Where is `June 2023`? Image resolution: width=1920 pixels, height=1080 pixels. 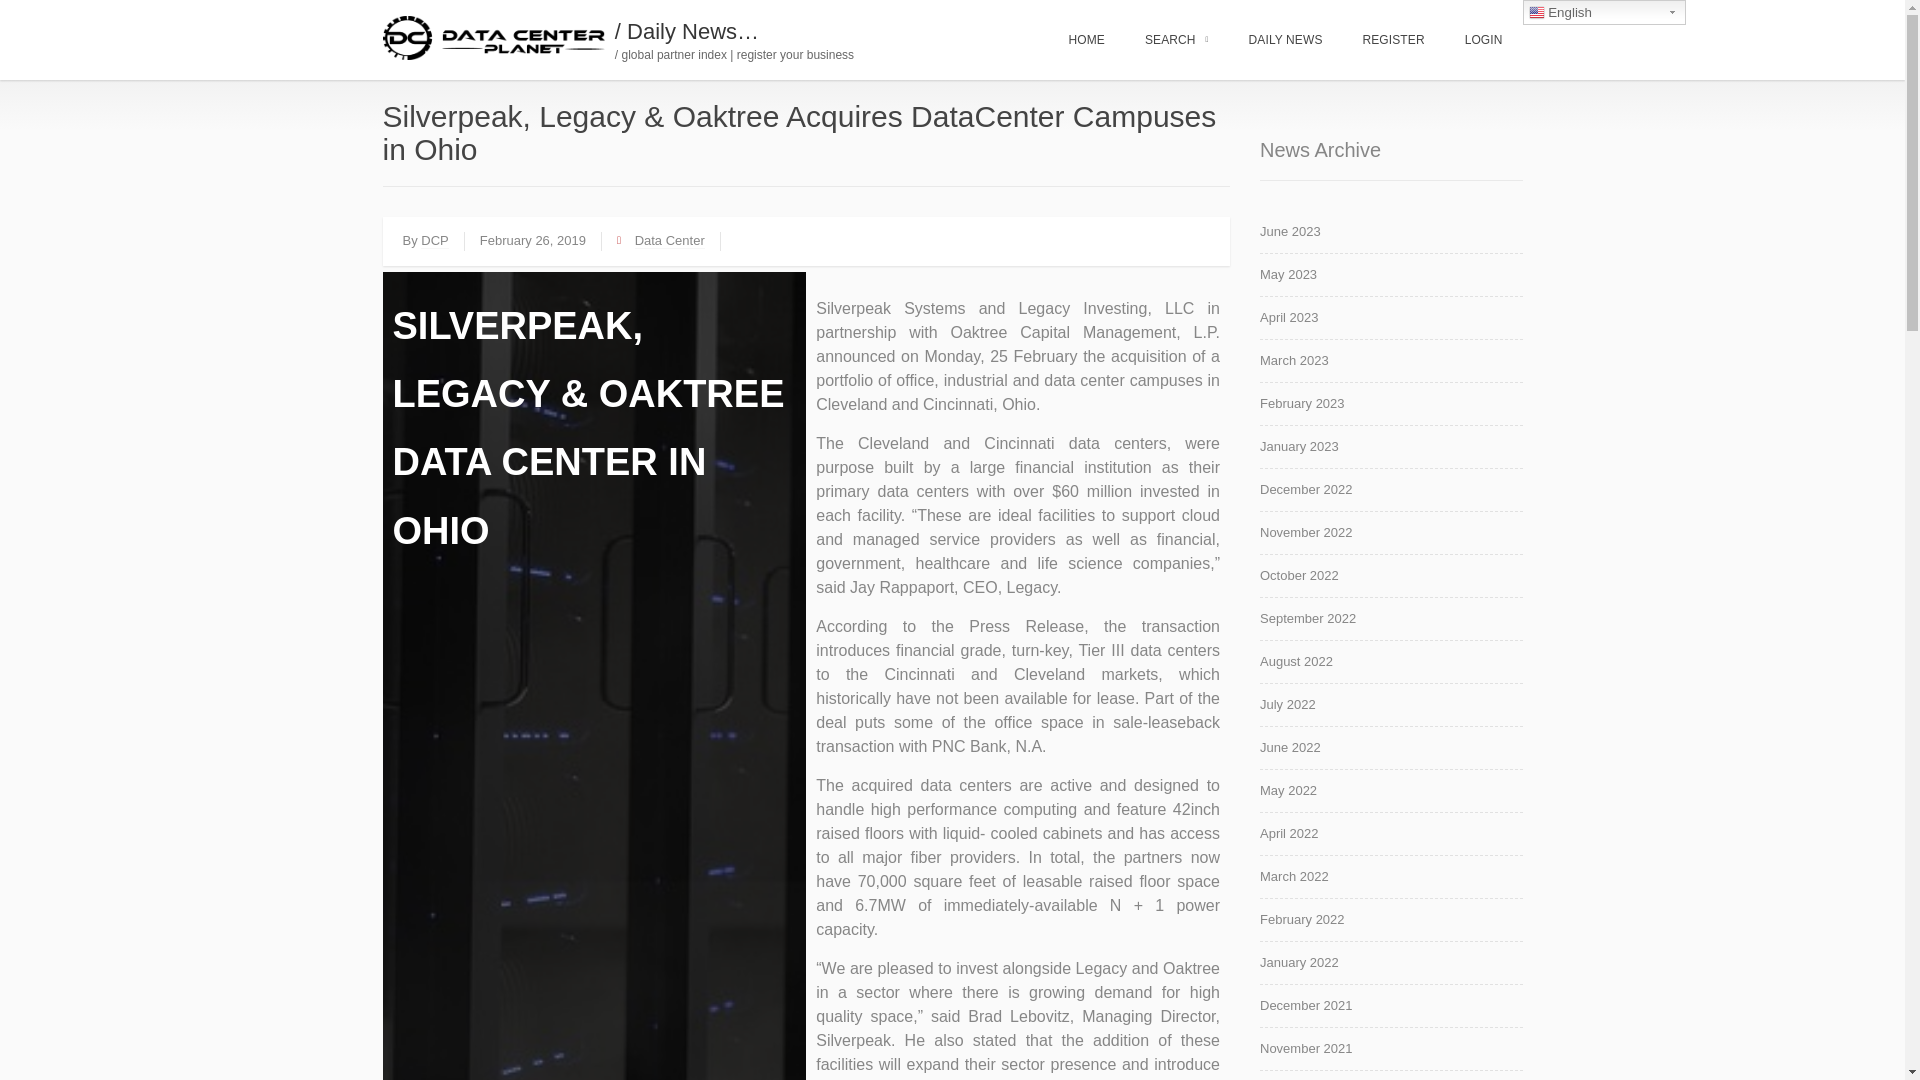 June 2023 is located at coordinates (1390, 236).